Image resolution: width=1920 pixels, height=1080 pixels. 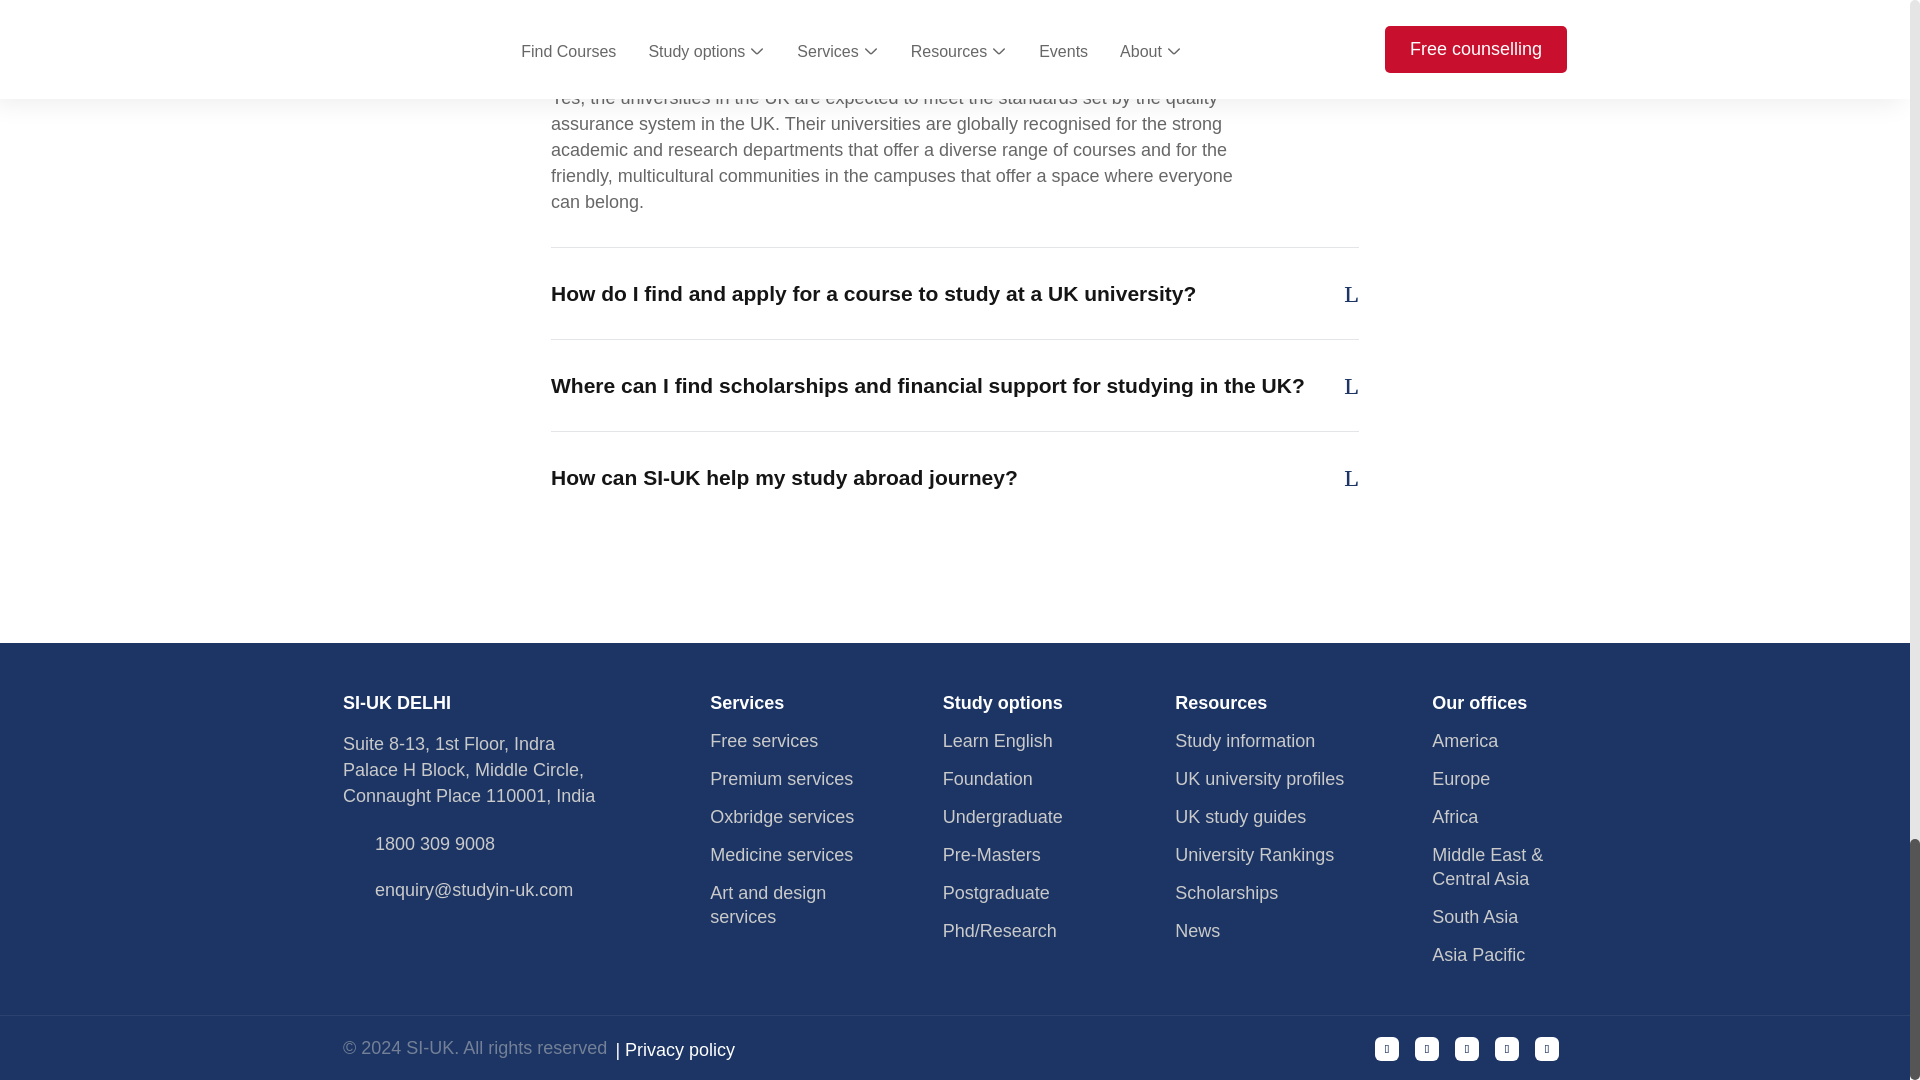 I want to click on Follow on Facebook, so click(x=1386, y=1048).